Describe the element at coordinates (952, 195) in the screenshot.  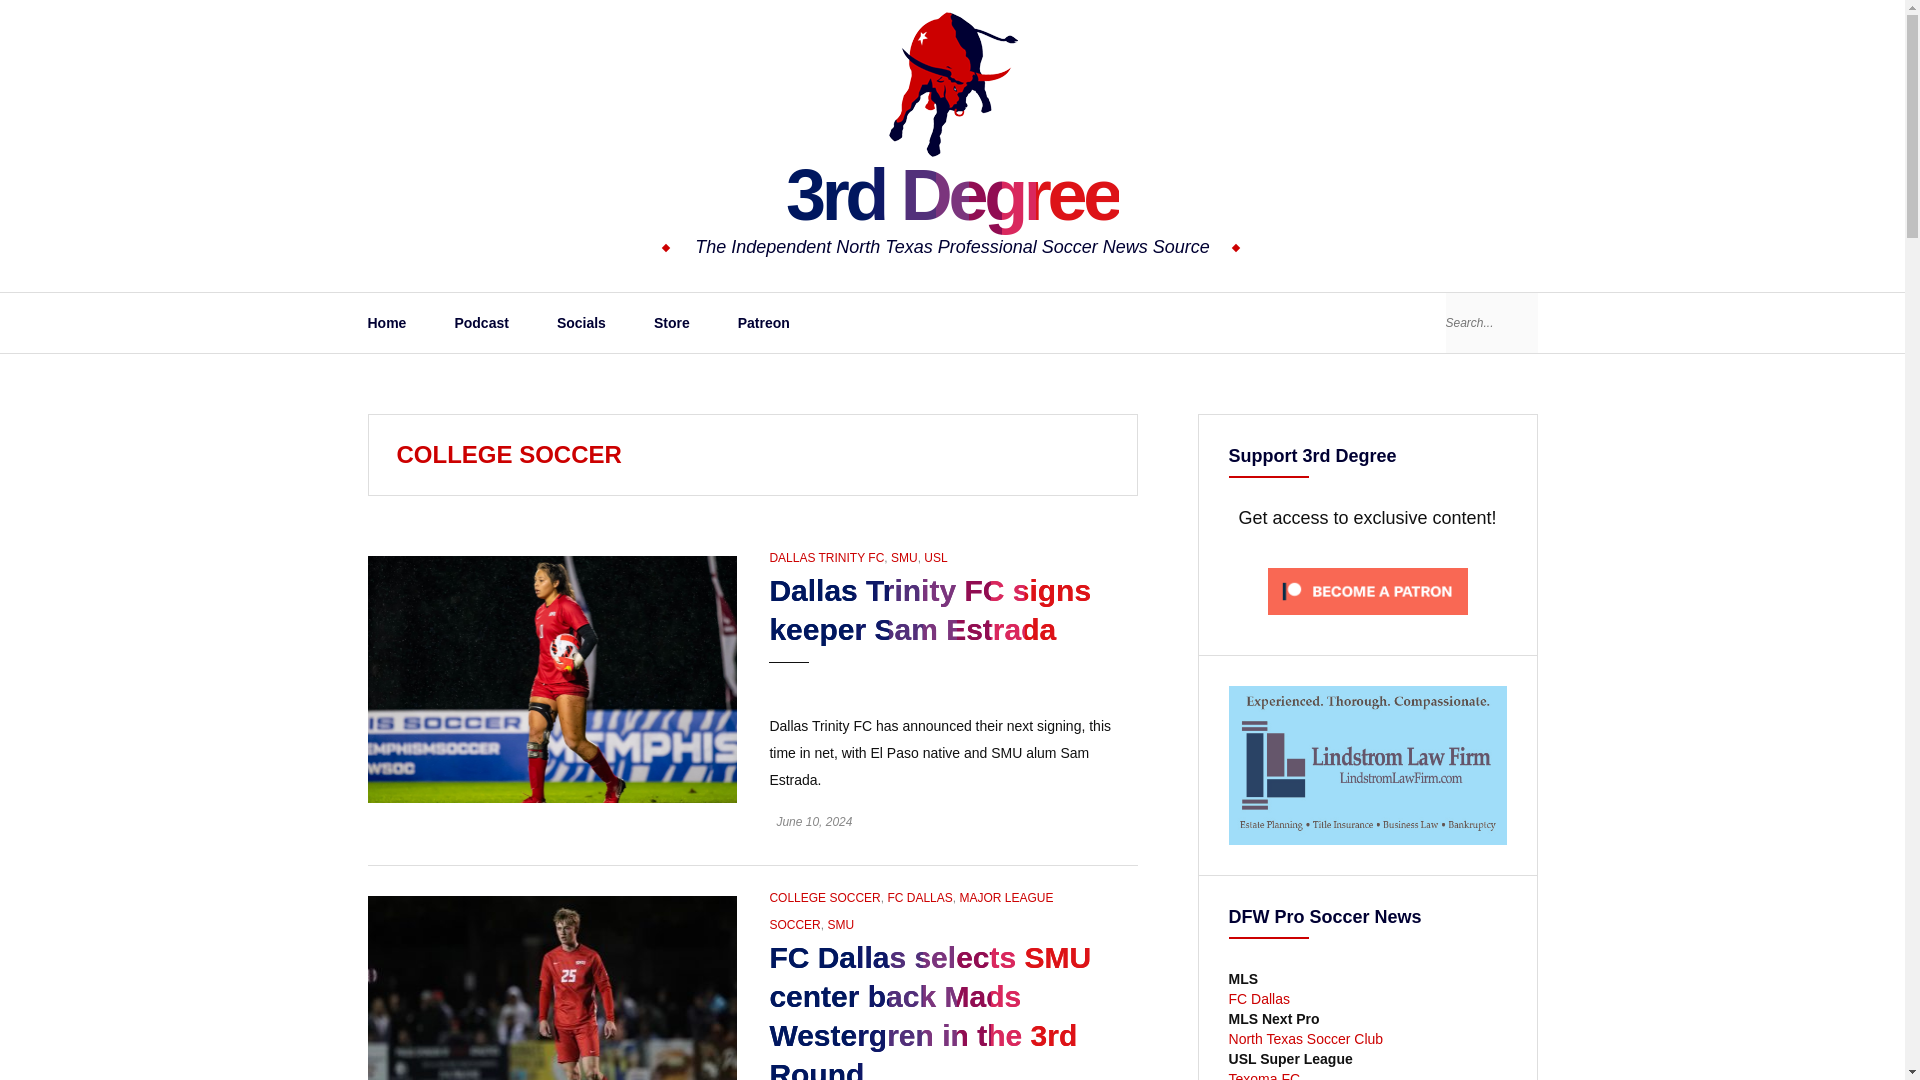
I see `3rd Degree` at that location.